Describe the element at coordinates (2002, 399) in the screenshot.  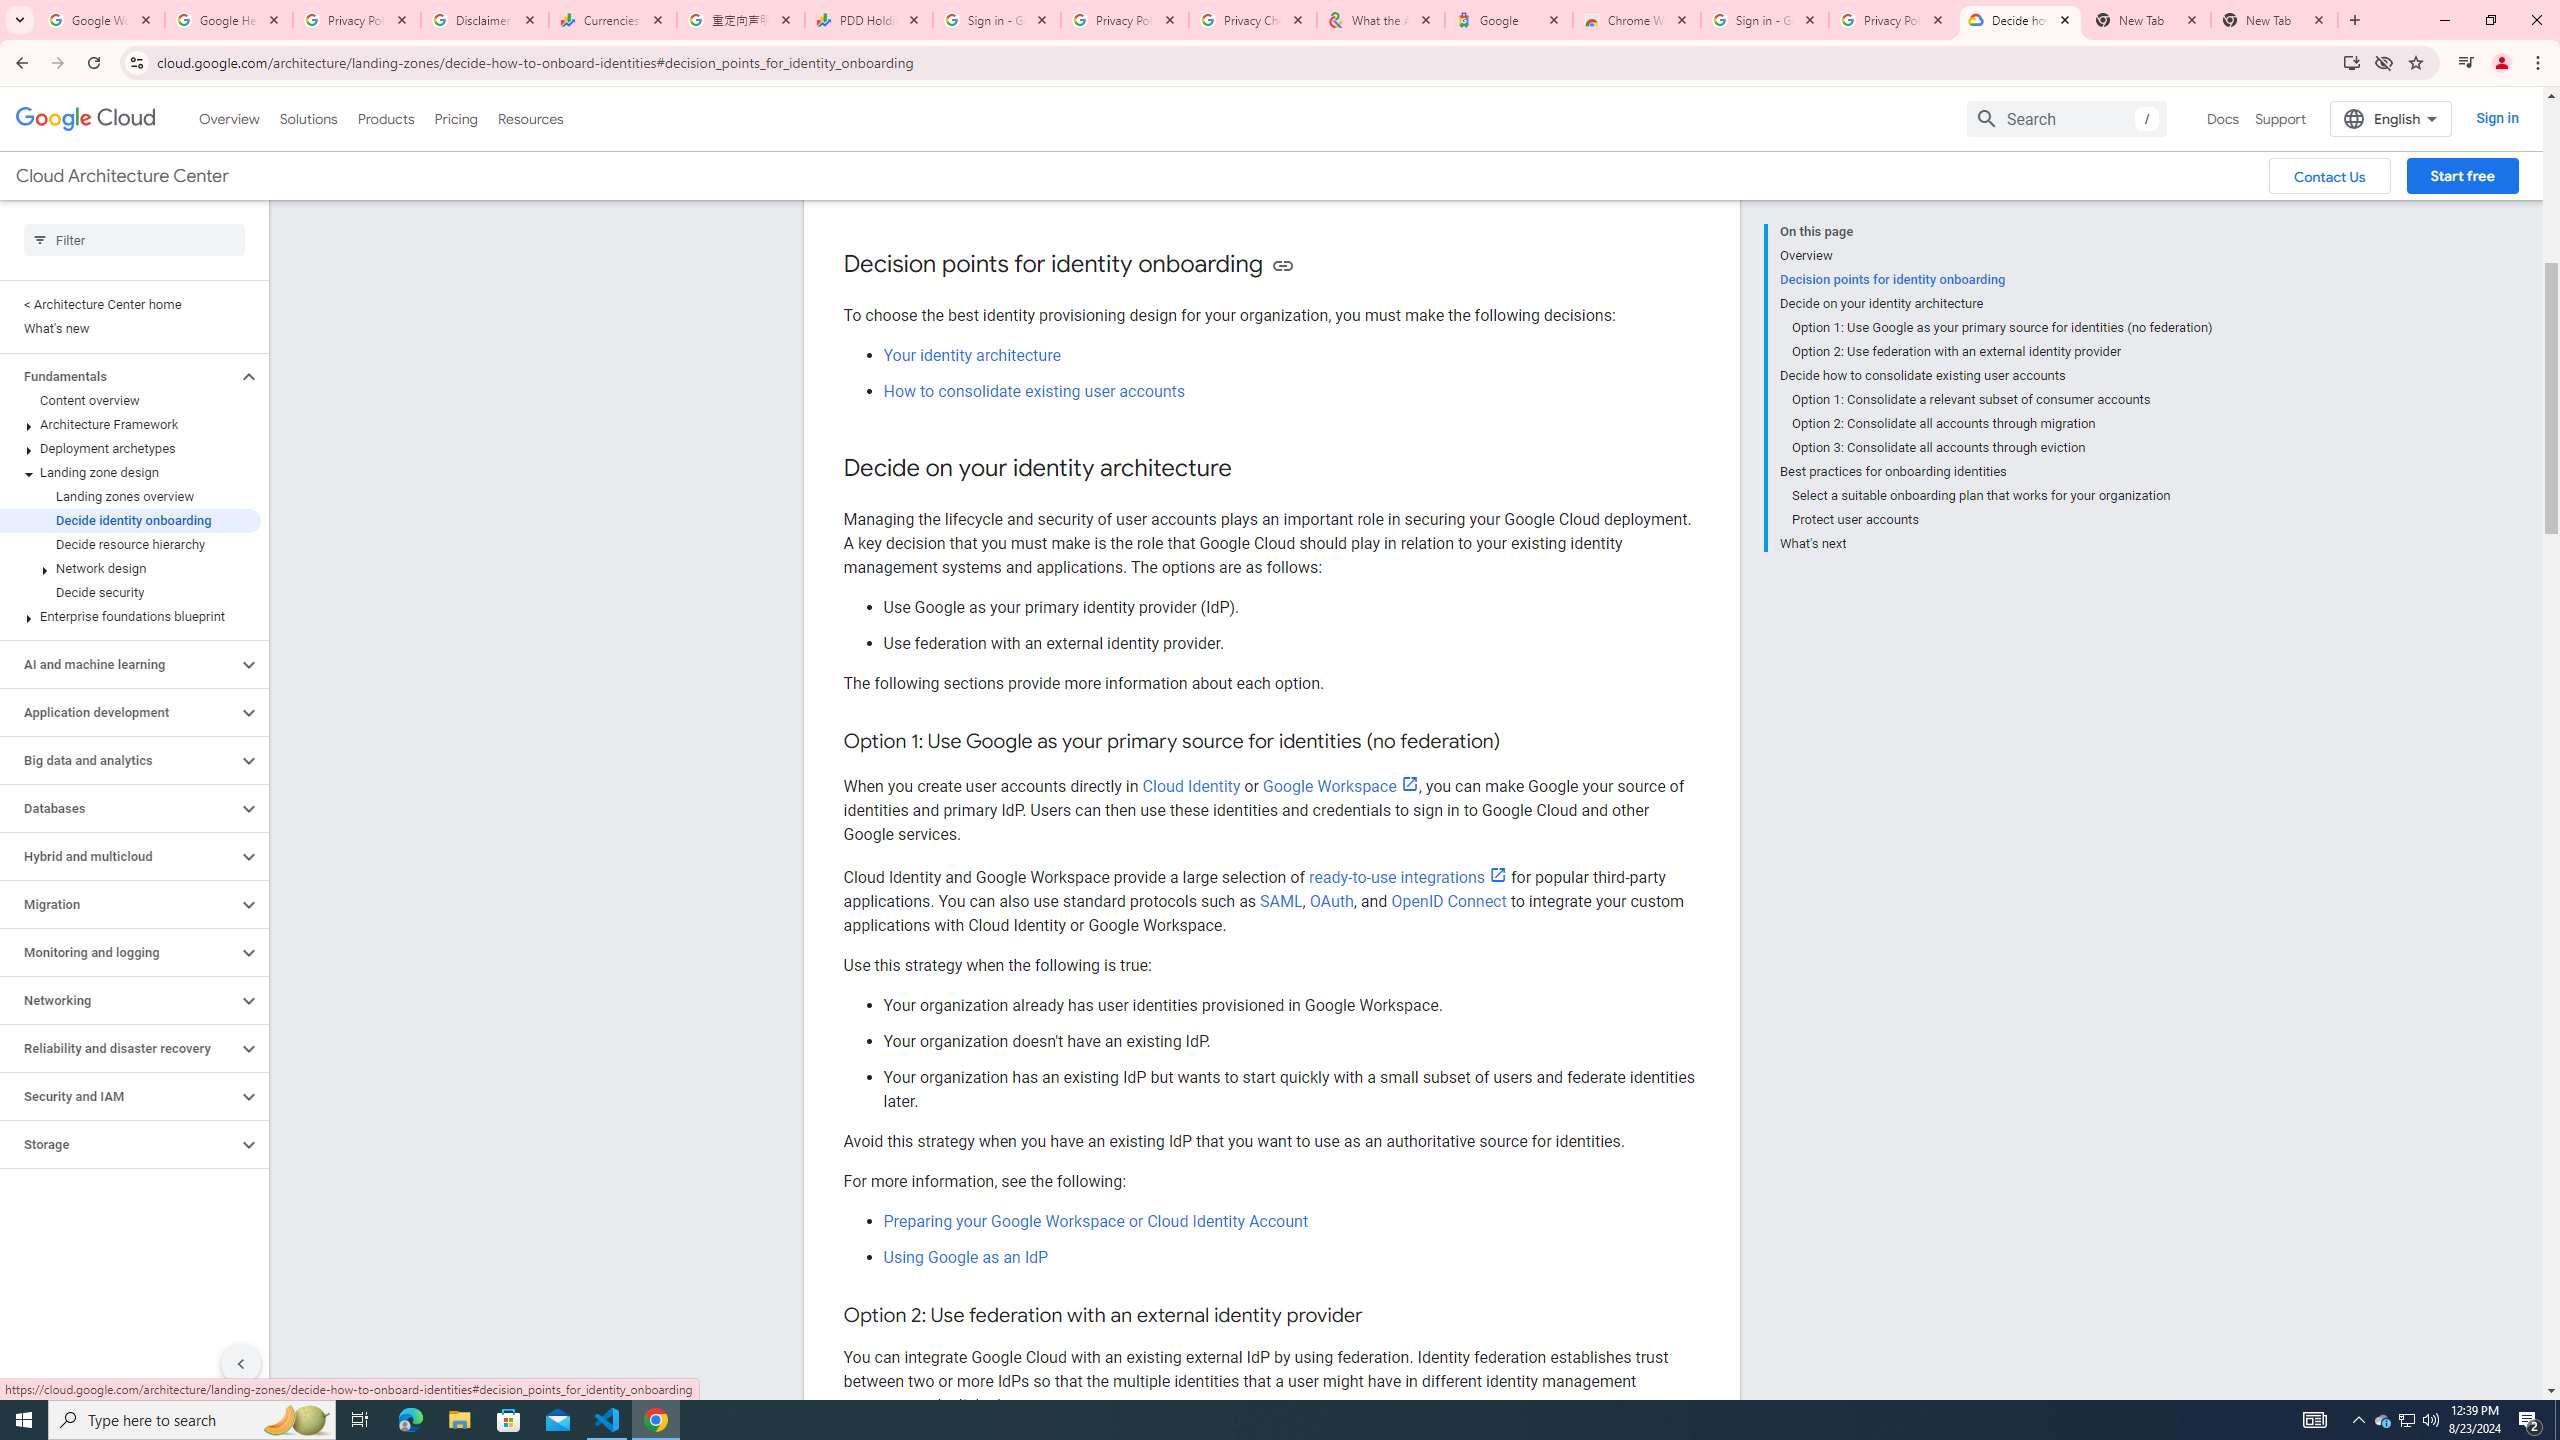
I see `Option 1: Consolidate a relevant subset of consumer accounts` at that location.